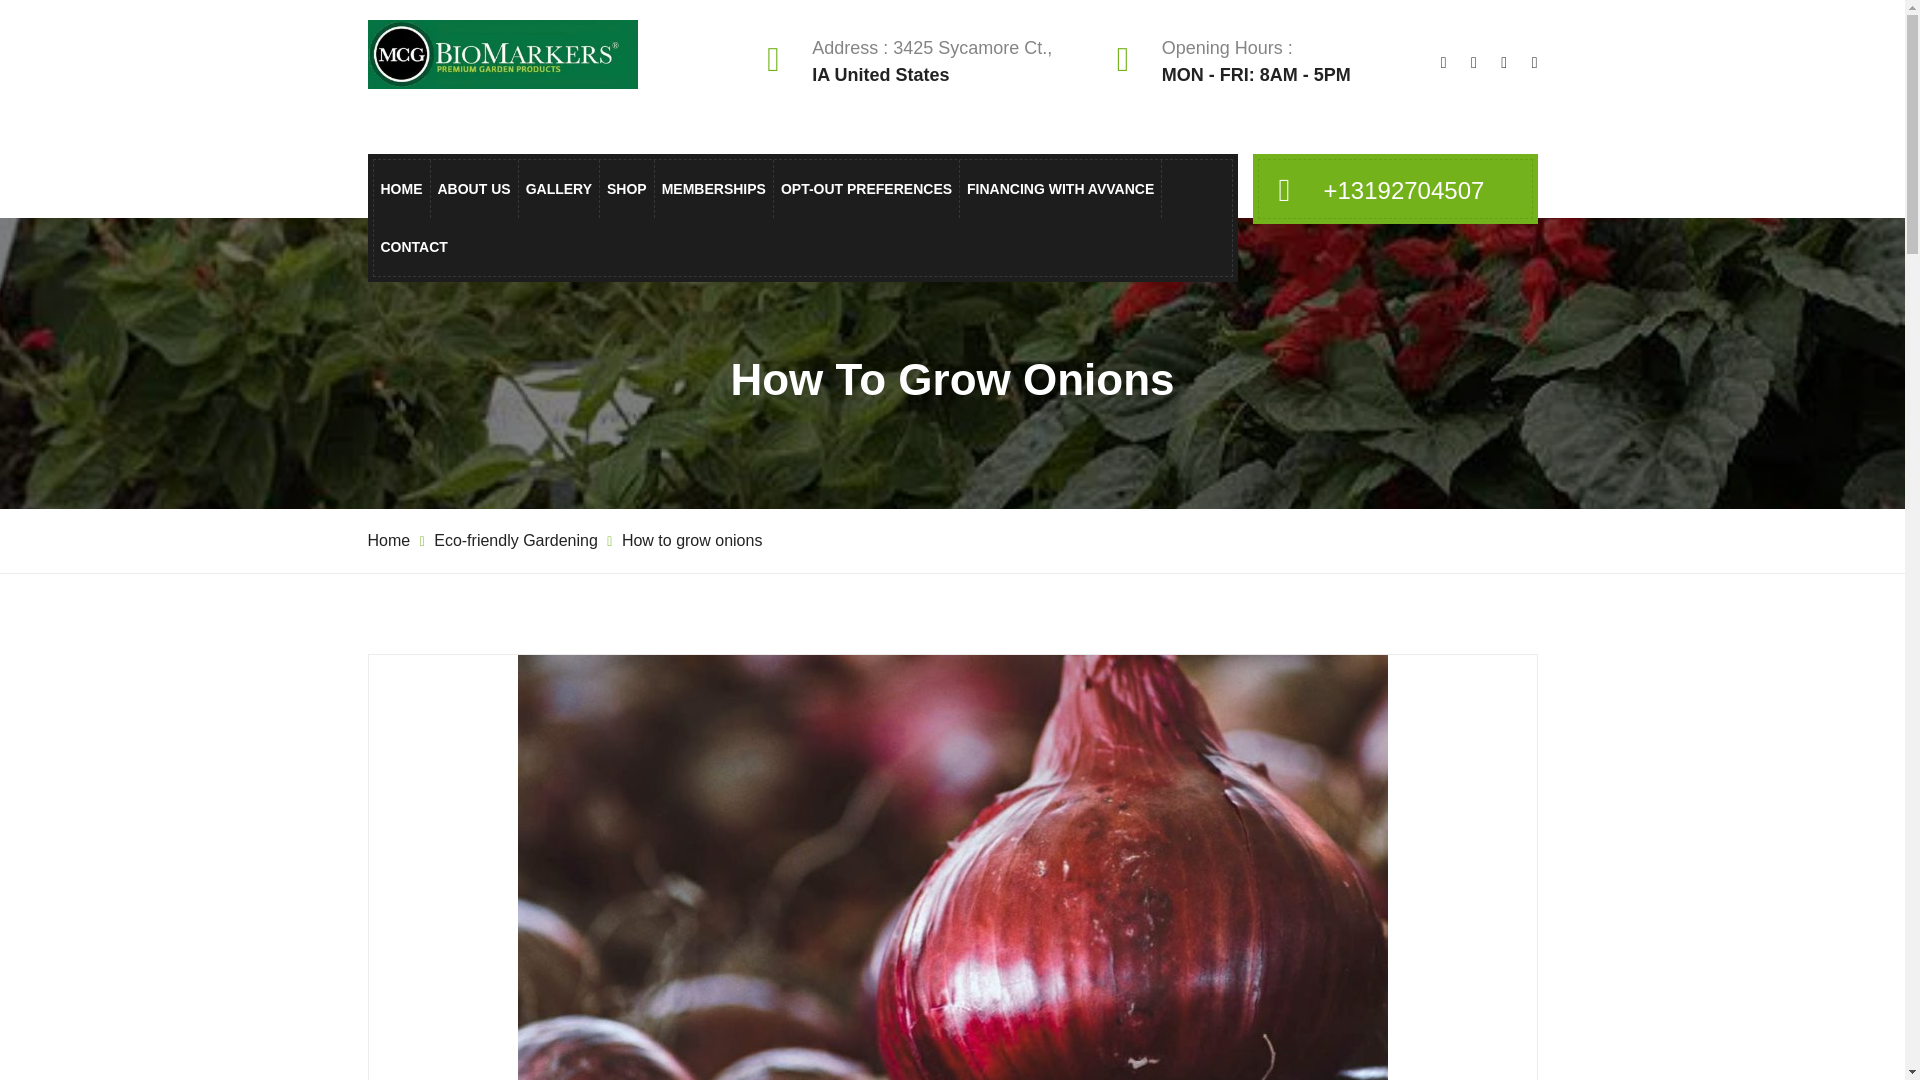 Image resolution: width=1920 pixels, height=1080 pixels. I want to click on SHOP, so click(626, 188).